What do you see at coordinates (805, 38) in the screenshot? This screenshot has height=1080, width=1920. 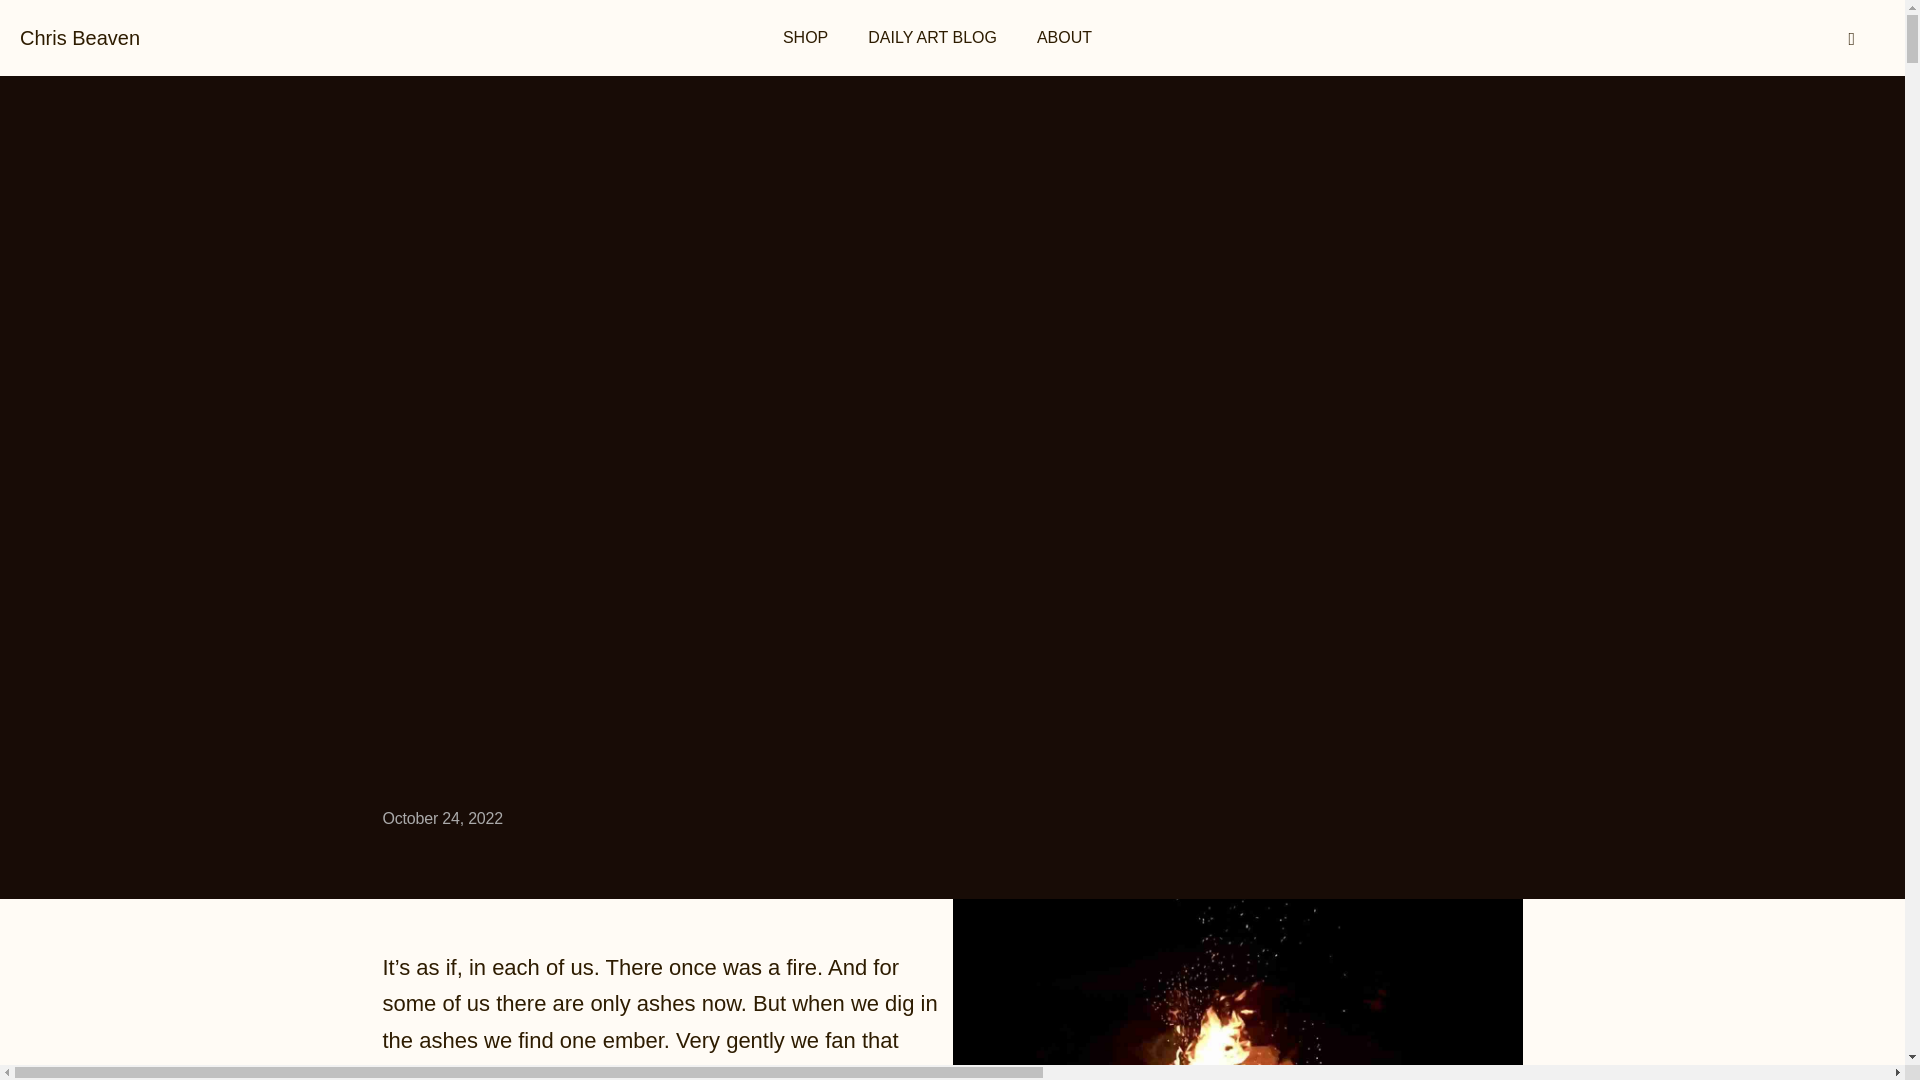 I see `SHOP` at bounding box center [805, 38].